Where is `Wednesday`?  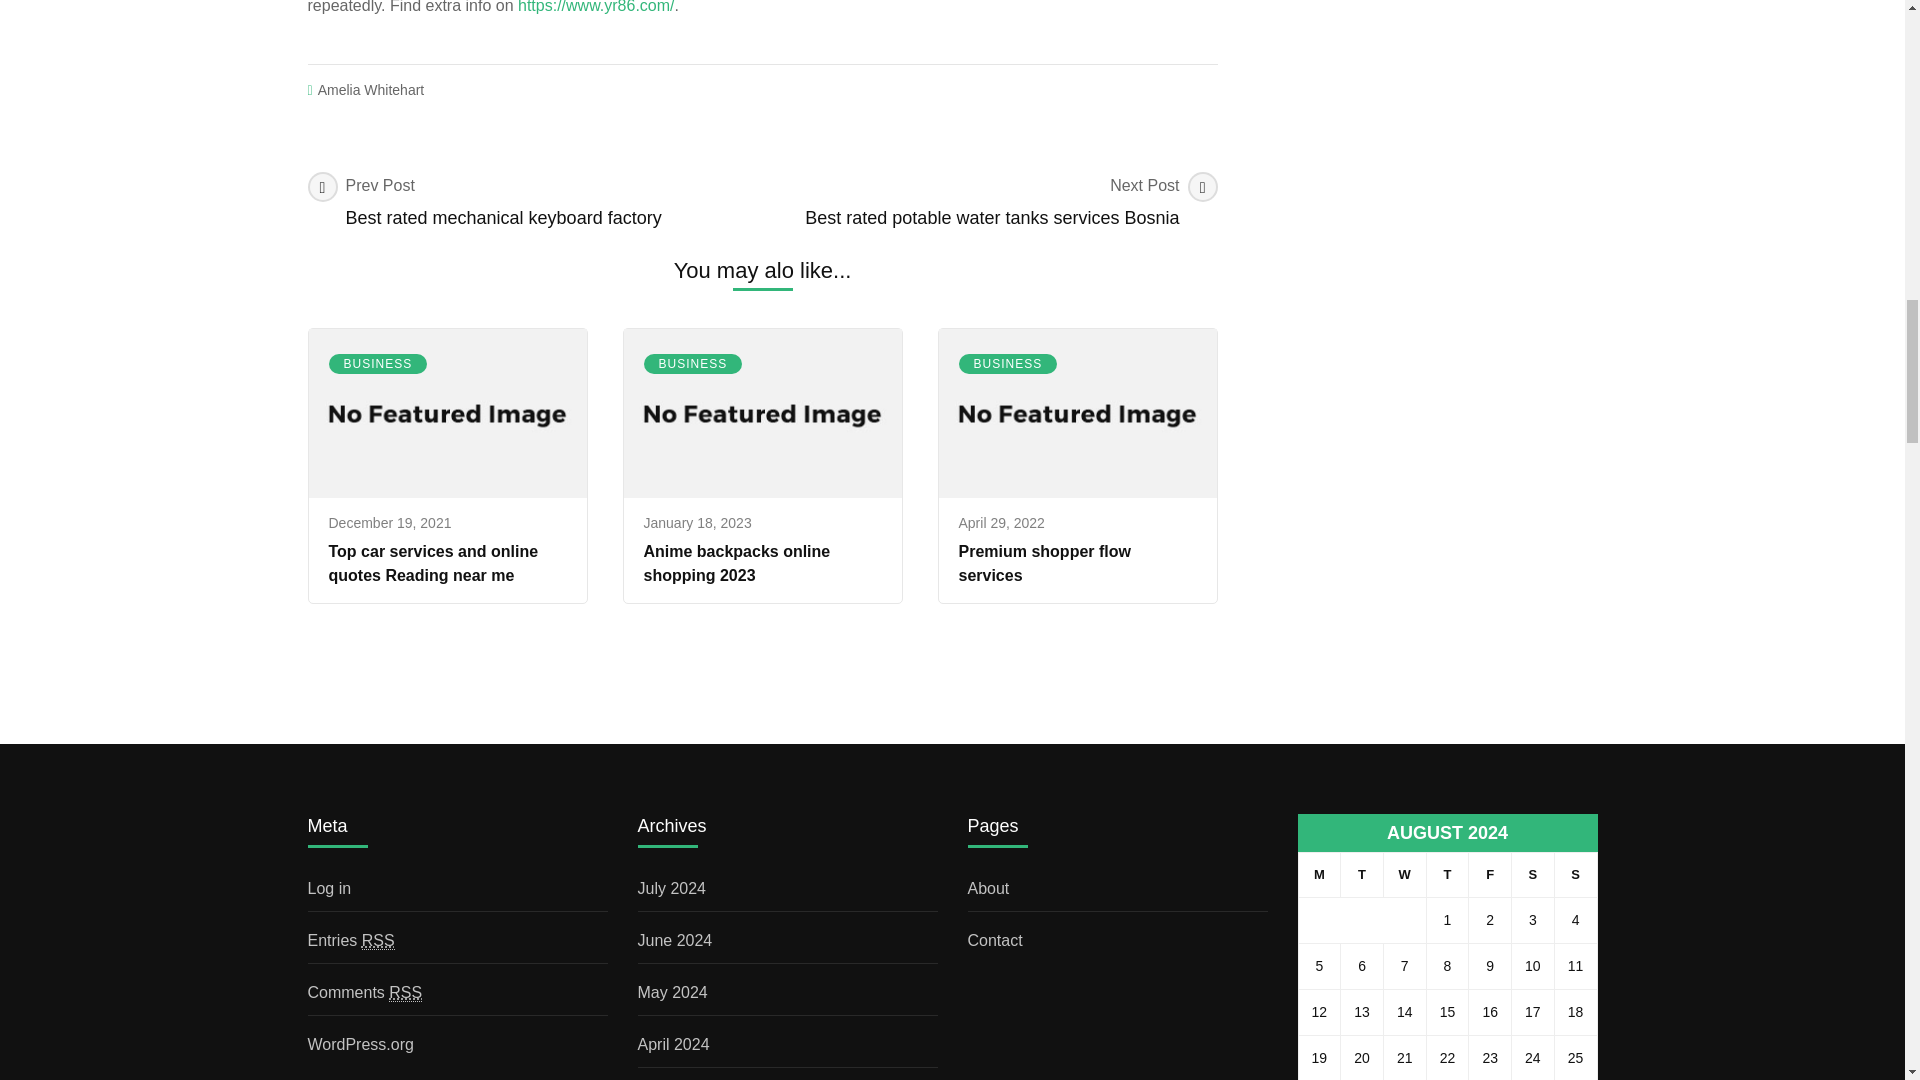 Wednesday is located at coordinates (1404, 875).